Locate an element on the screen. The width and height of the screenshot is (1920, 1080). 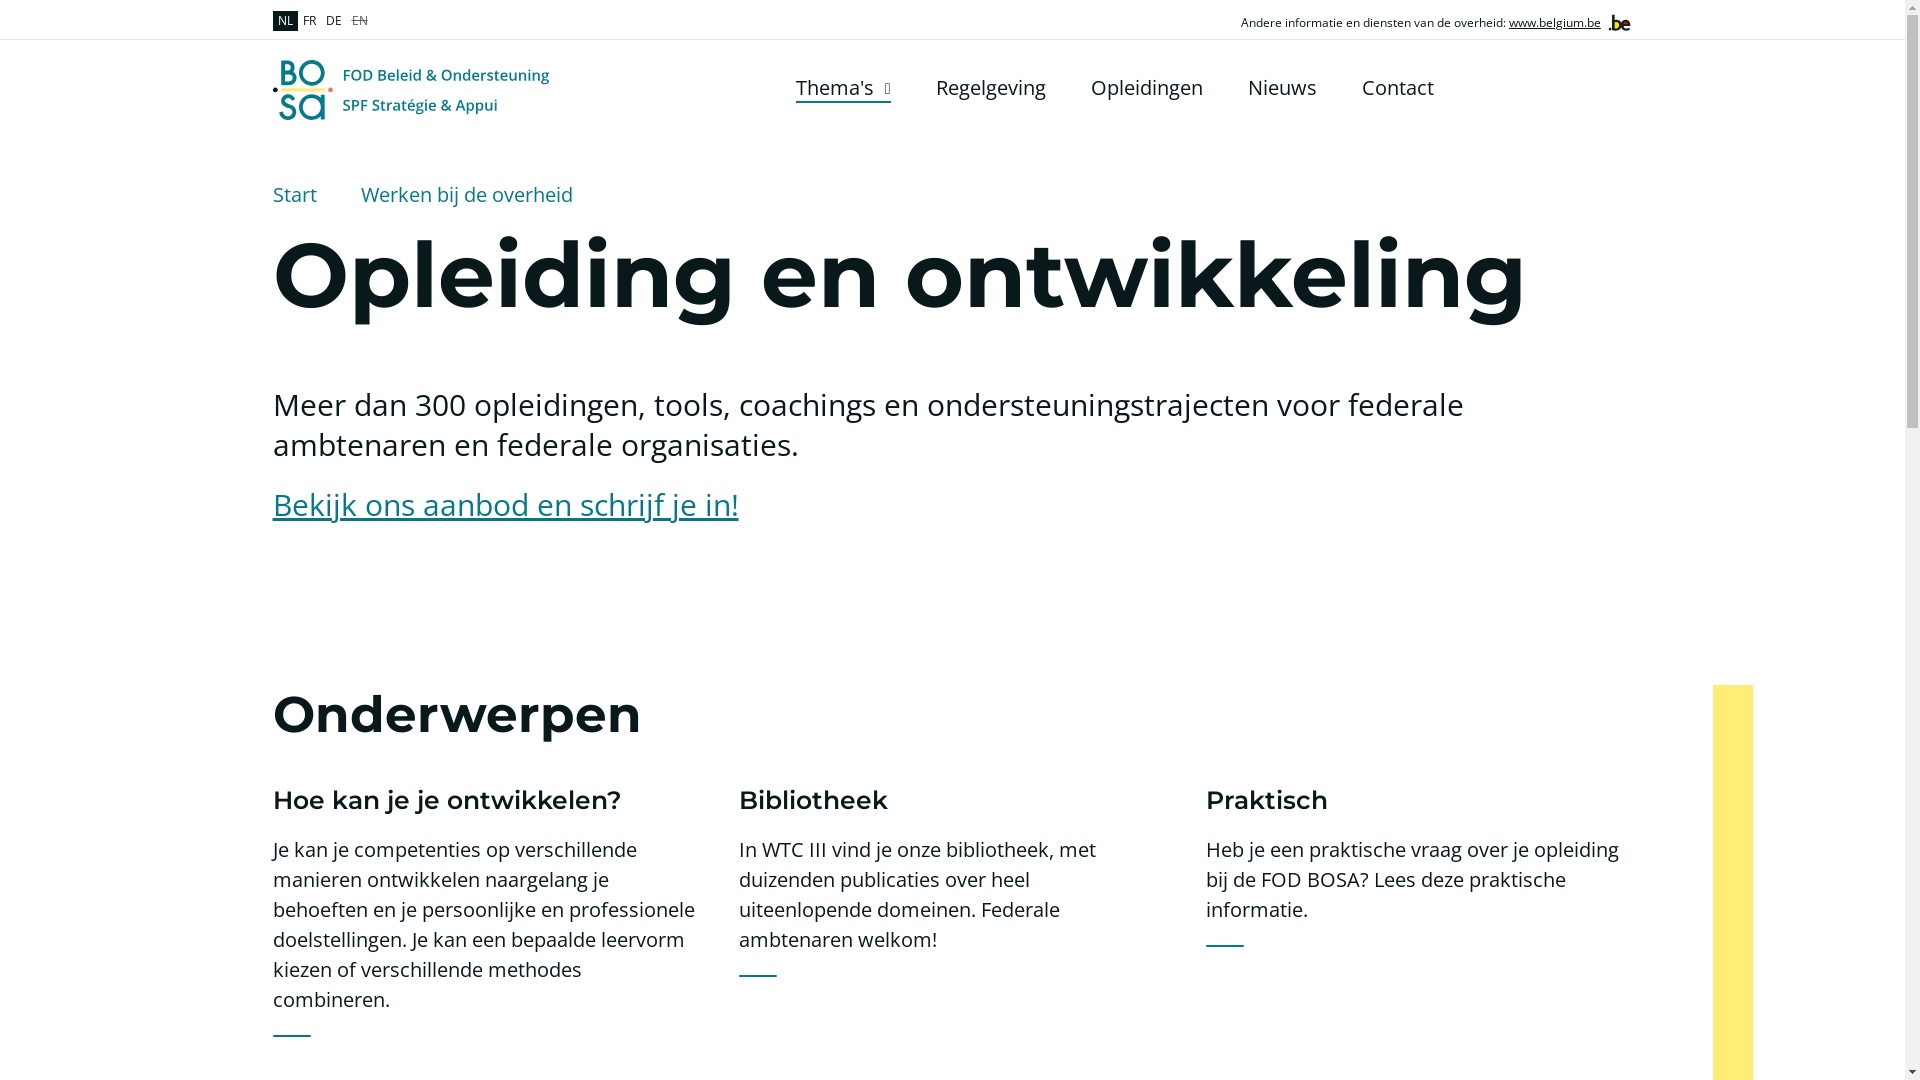
Overslaan en naar de inhoud gaan is located at coordinates (10, 6).